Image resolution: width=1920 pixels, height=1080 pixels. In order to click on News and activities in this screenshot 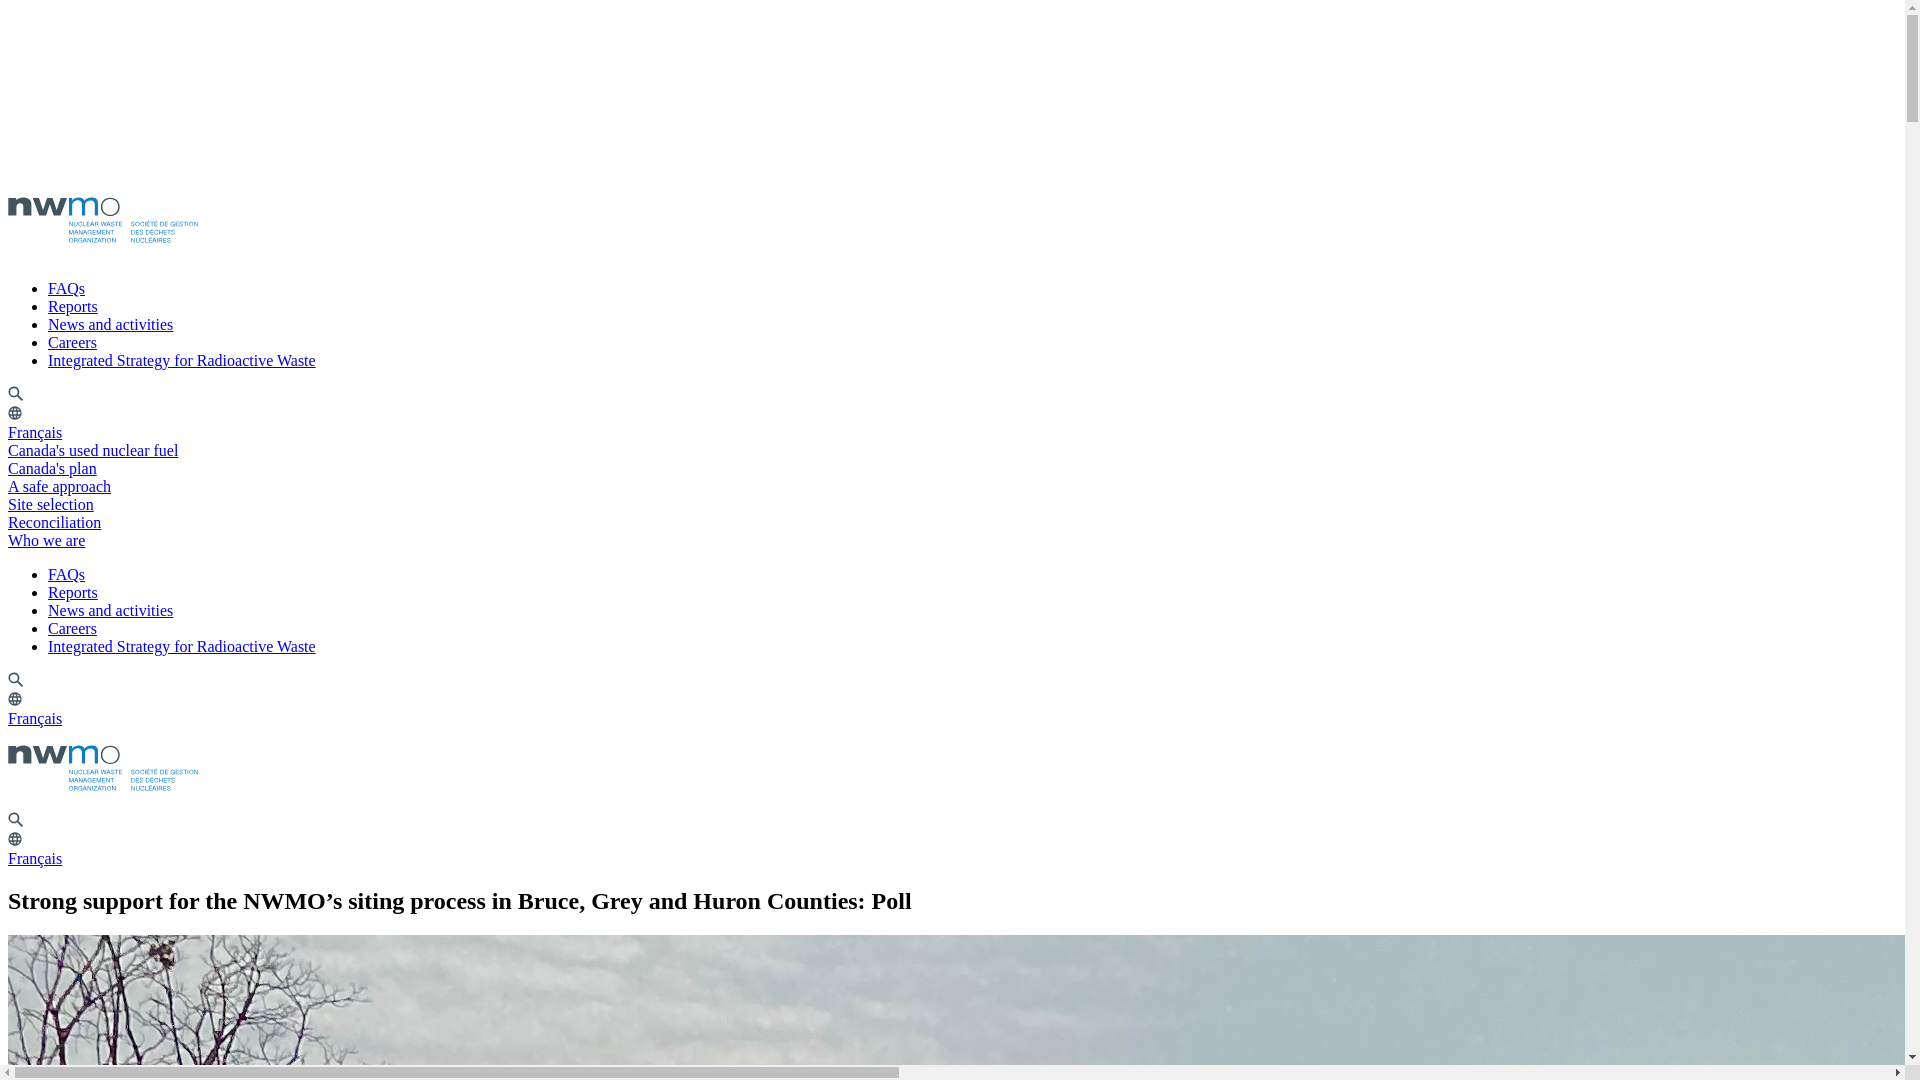, I will do `click(110, 610)`.